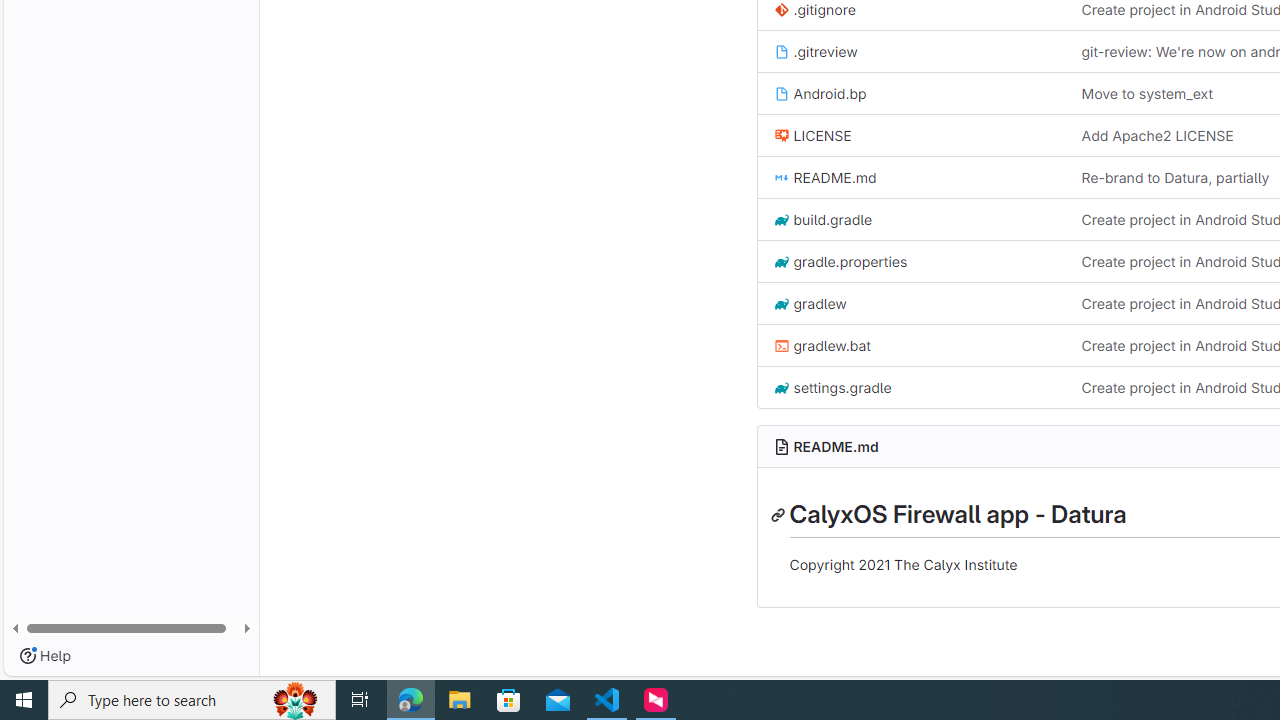 The width and height of the screenshot is (1280, 720). Describe the element at coordinates (911, 260) in the screenshot. I see `gradle.properties` at that location.